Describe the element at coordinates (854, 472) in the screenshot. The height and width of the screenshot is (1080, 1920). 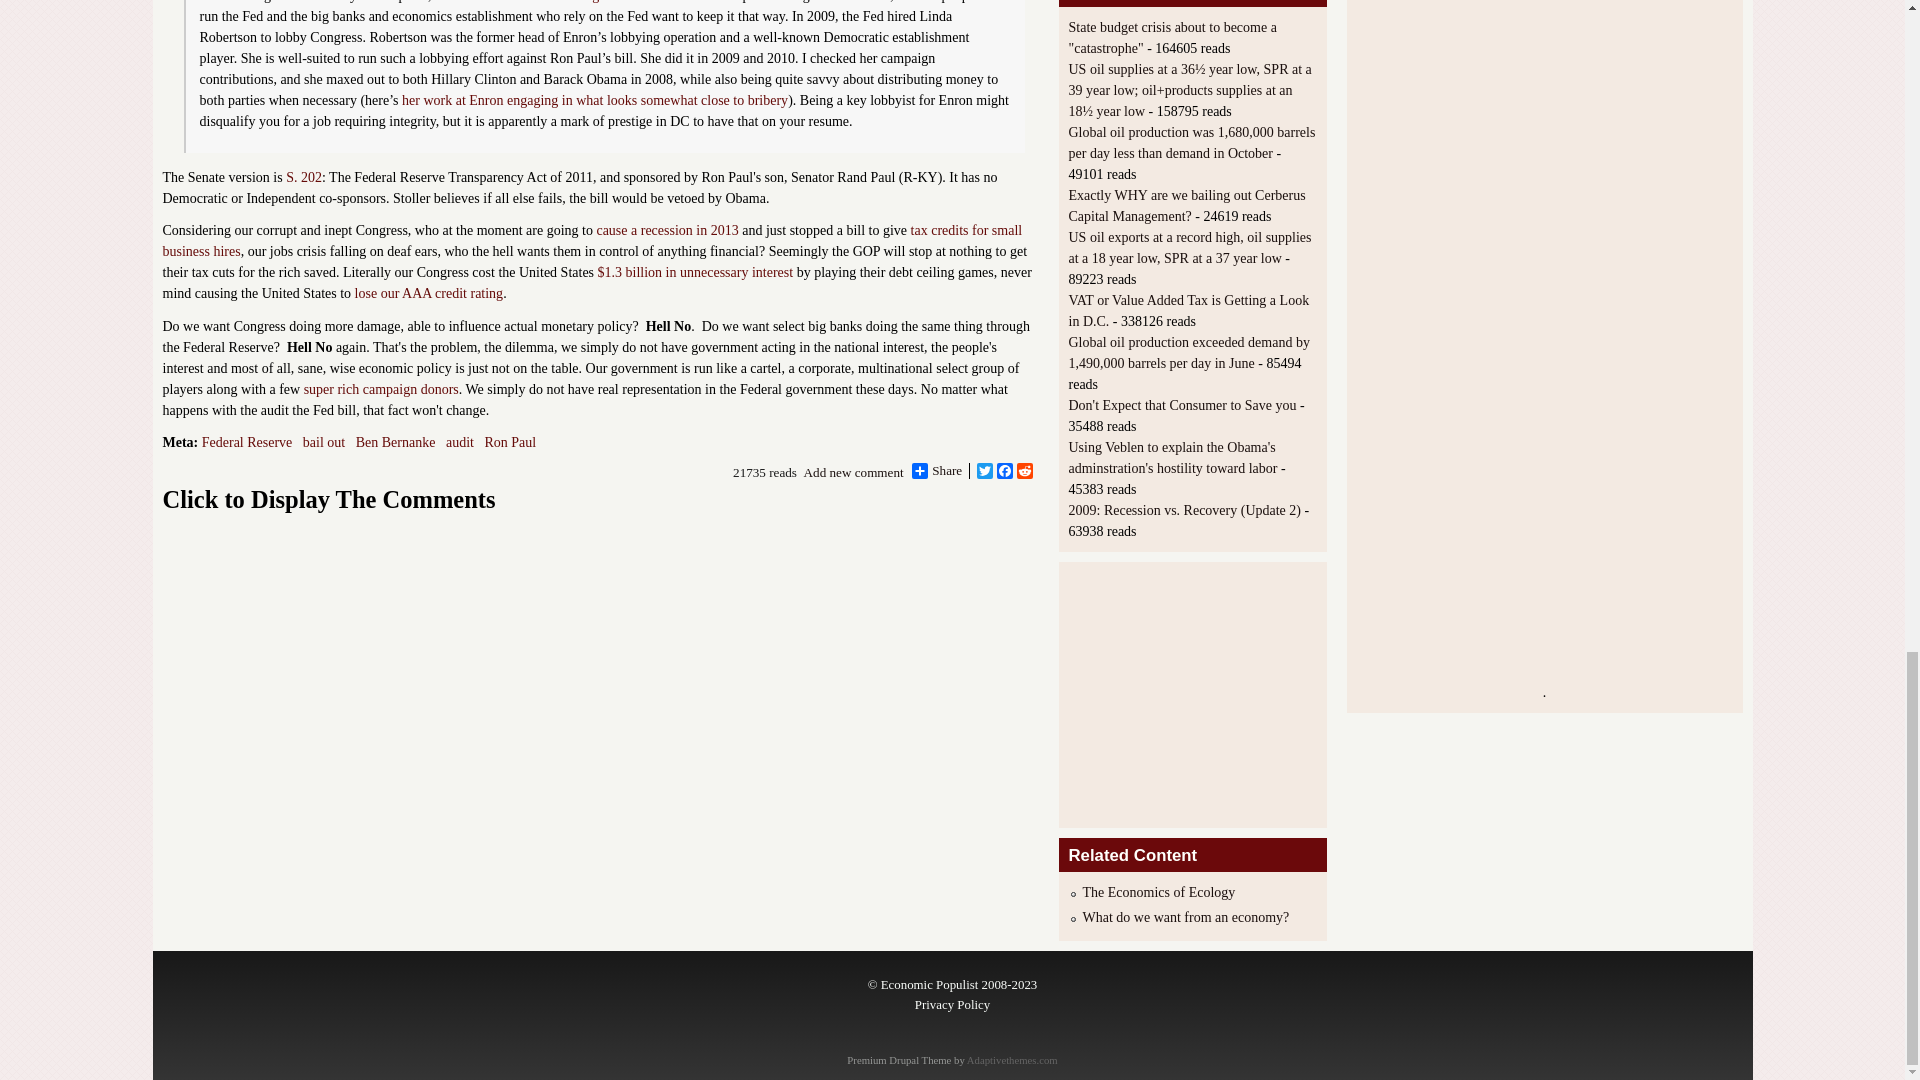
I see `Share your thoughts and opinions related to this posting.` at that location.